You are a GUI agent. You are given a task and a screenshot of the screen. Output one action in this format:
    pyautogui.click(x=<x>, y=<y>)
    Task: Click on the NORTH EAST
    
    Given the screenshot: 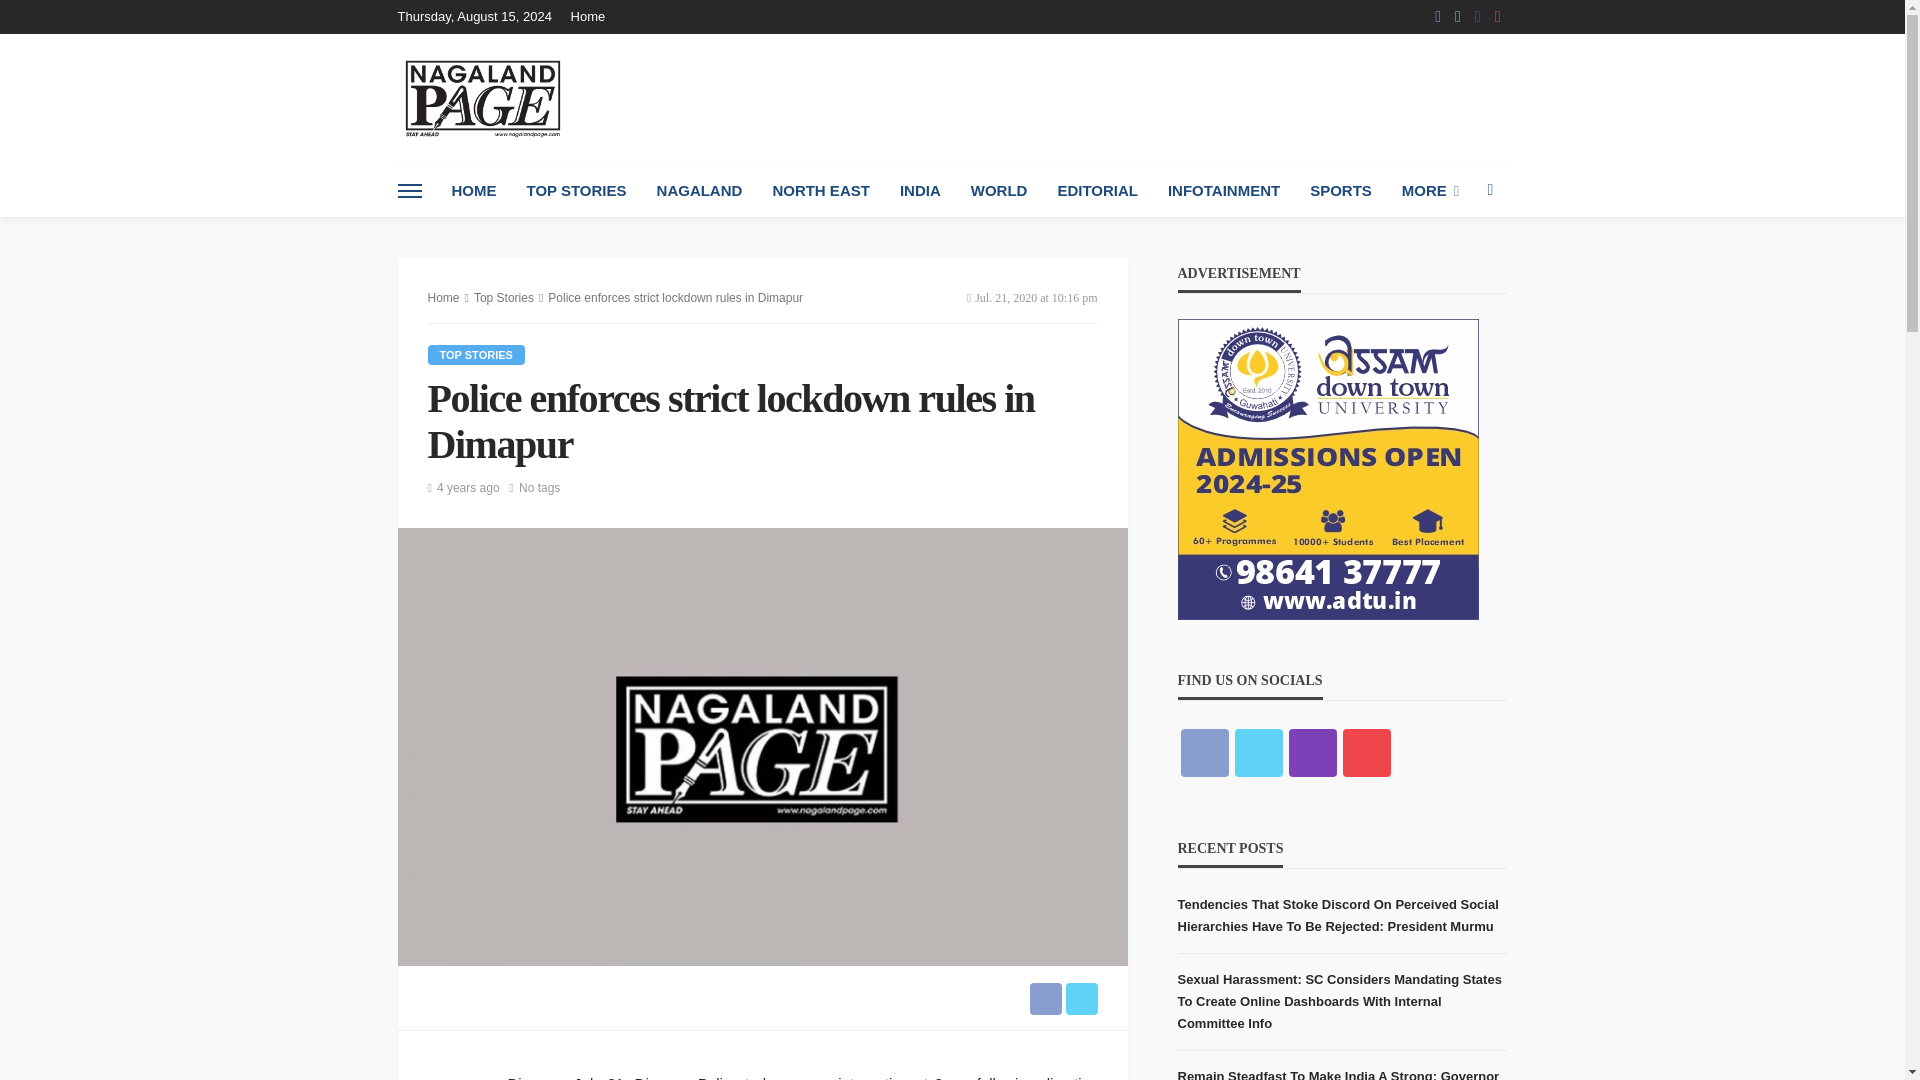 What is the action you would take?
    pyautogui.click(x=820, y=191)
    